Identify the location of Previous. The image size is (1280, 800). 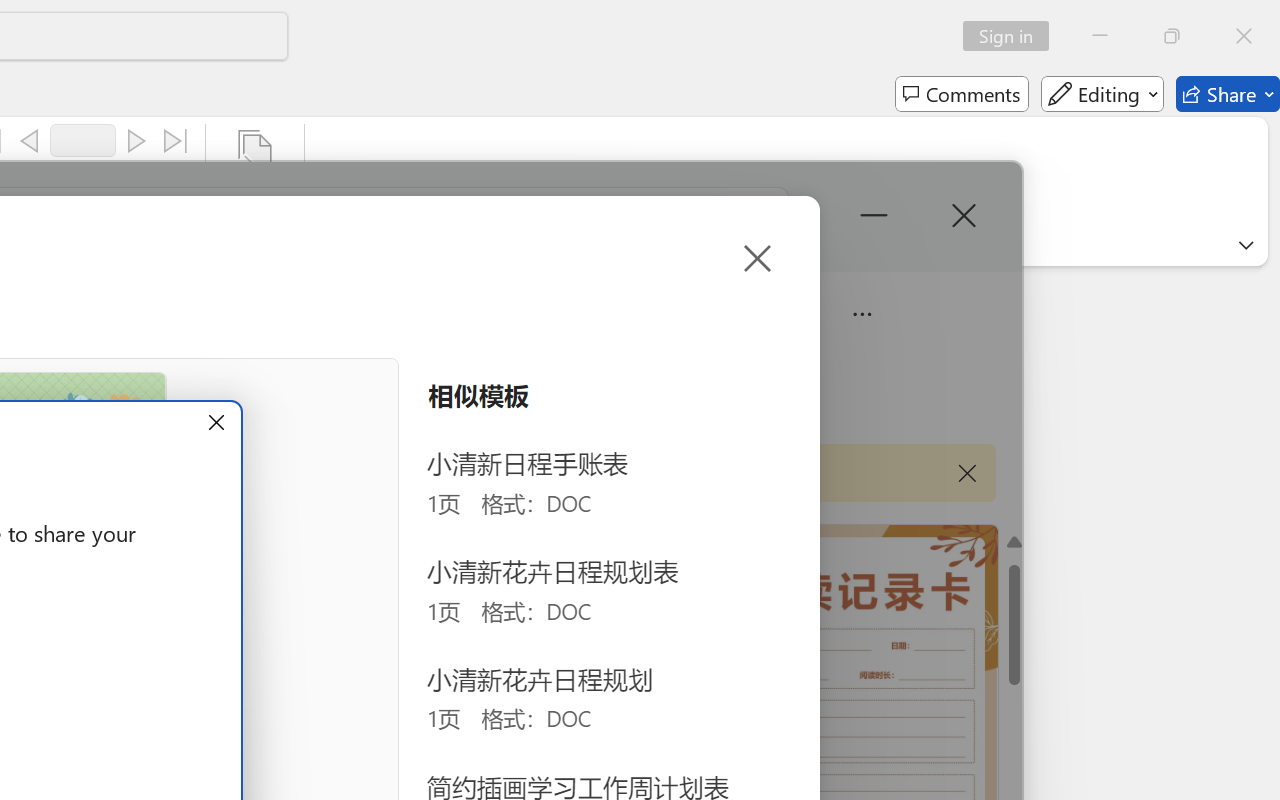
(29, 141).